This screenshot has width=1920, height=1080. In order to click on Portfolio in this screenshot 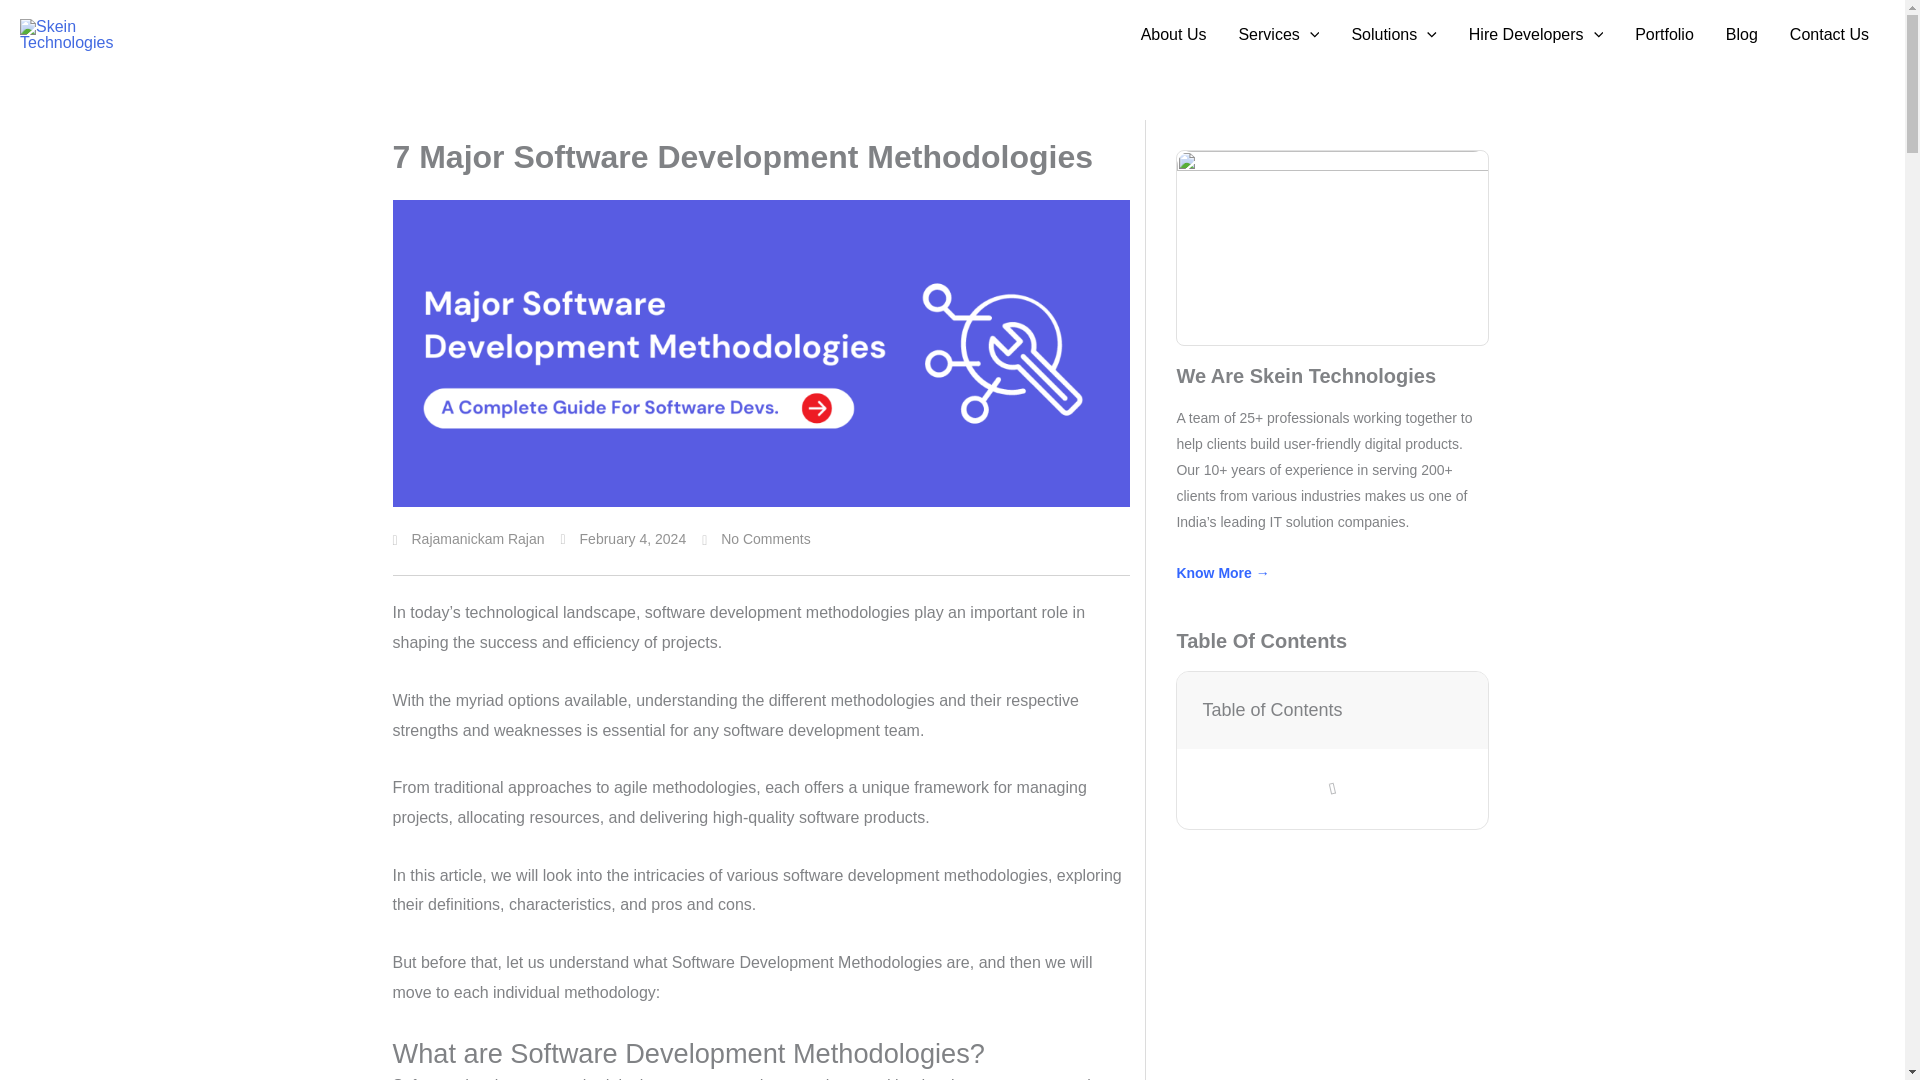, I will do `click(1664, 35)`.